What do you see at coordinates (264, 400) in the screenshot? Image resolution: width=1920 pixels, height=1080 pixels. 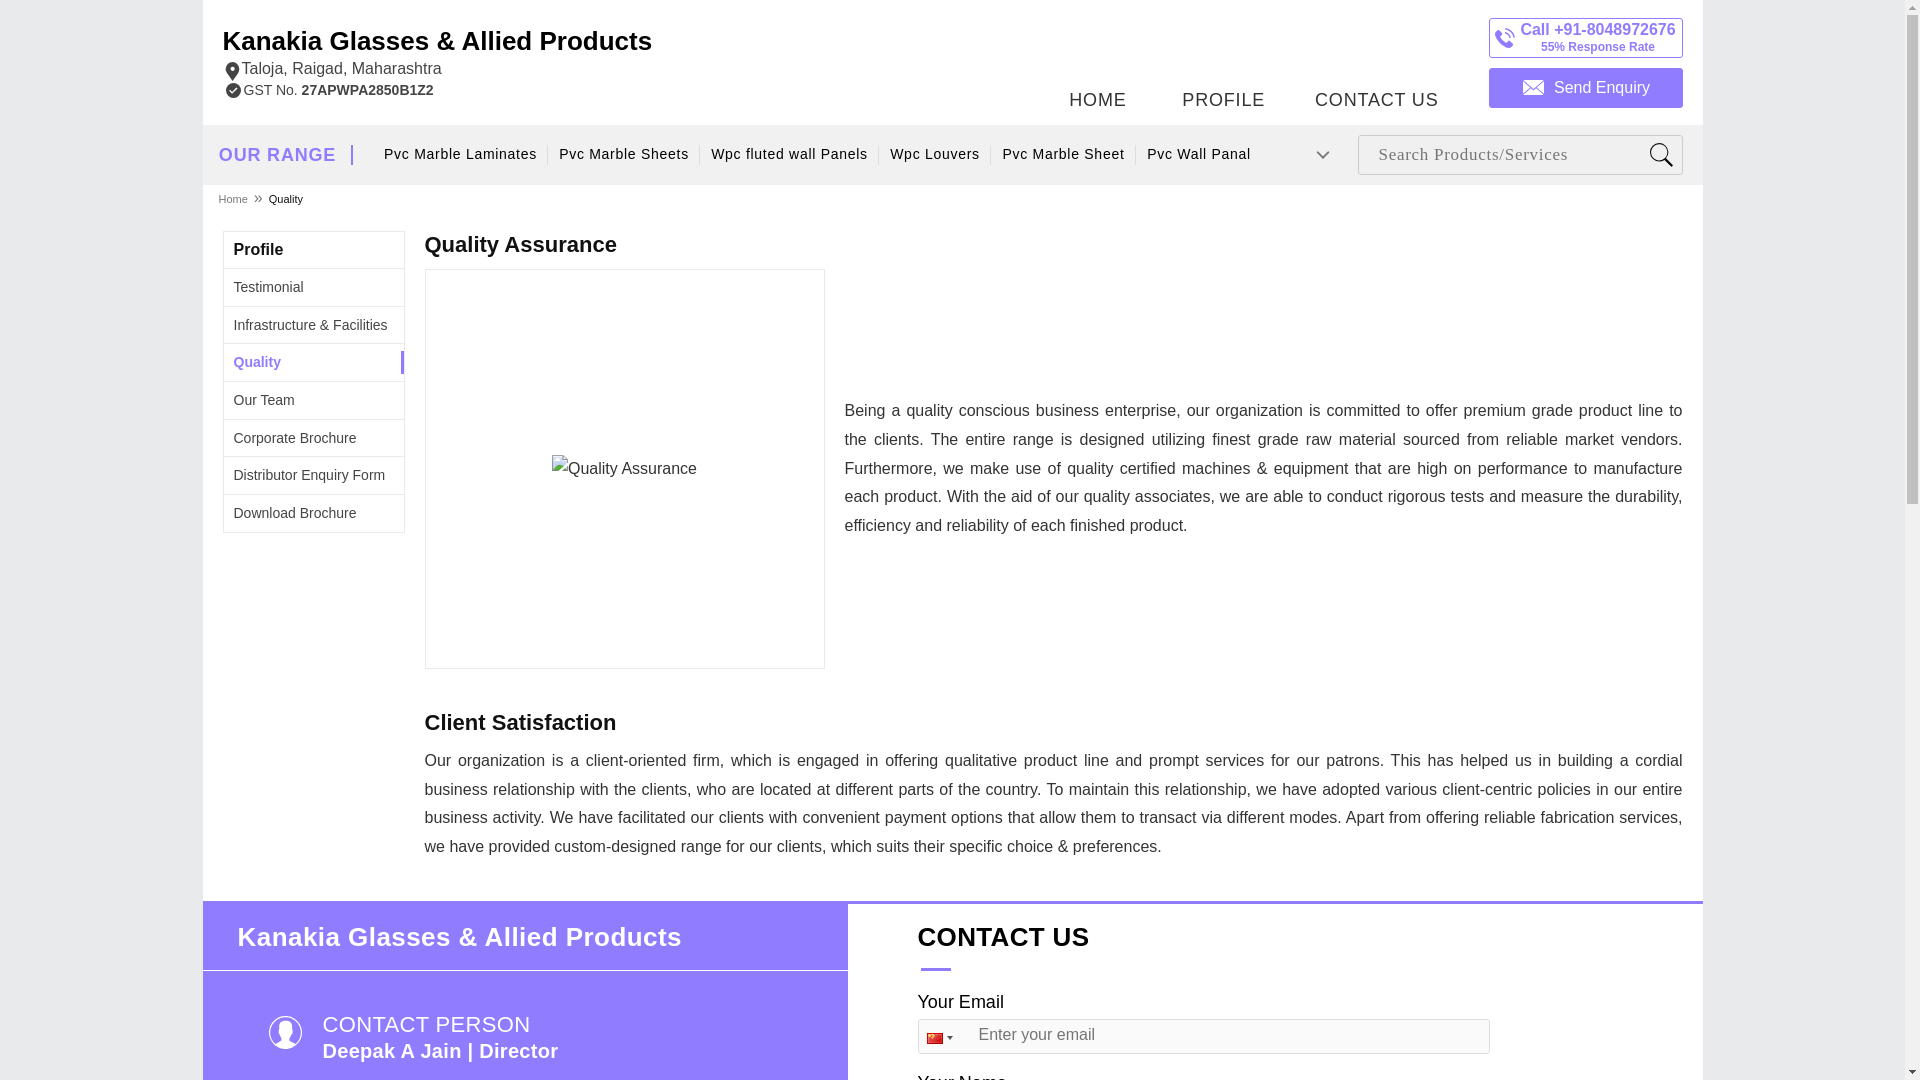 I see `Our Team` at bounding box center [264, 400].